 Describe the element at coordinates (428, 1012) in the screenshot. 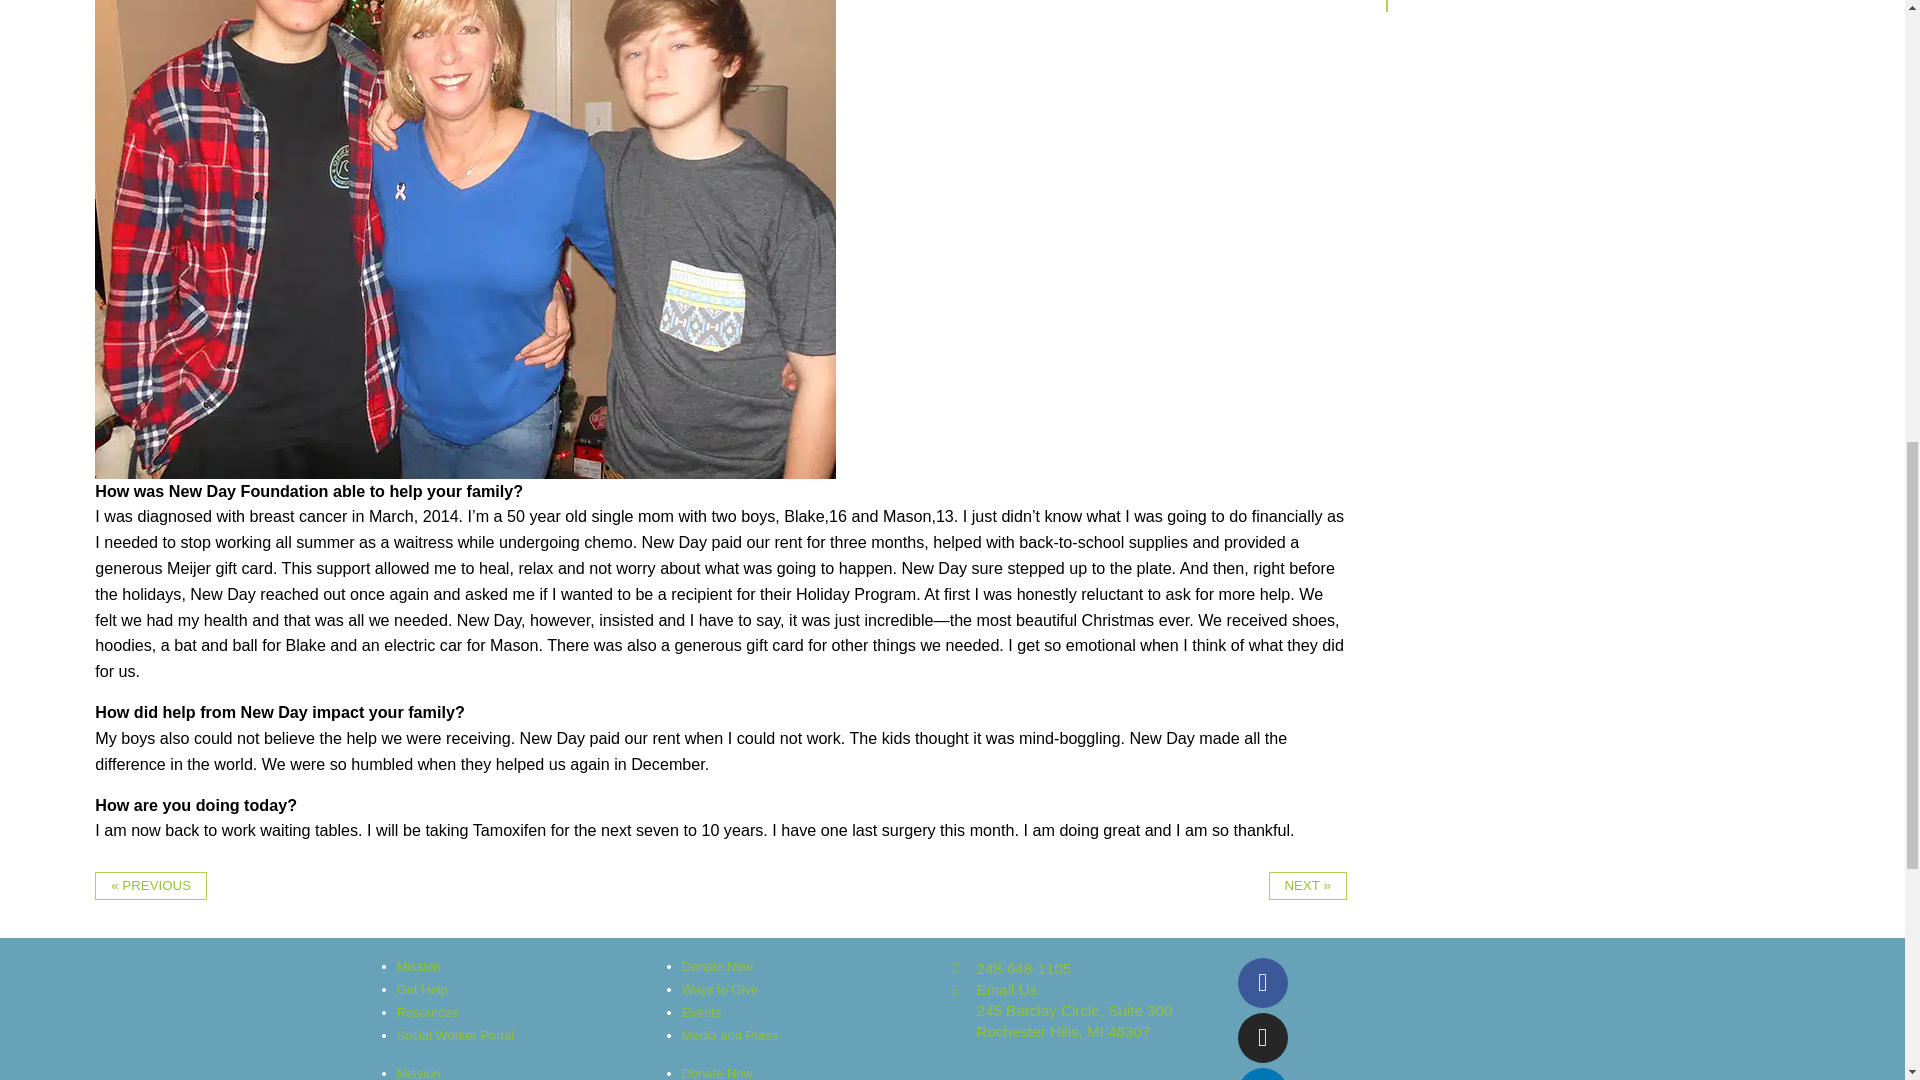

I see `Mission` at that location.